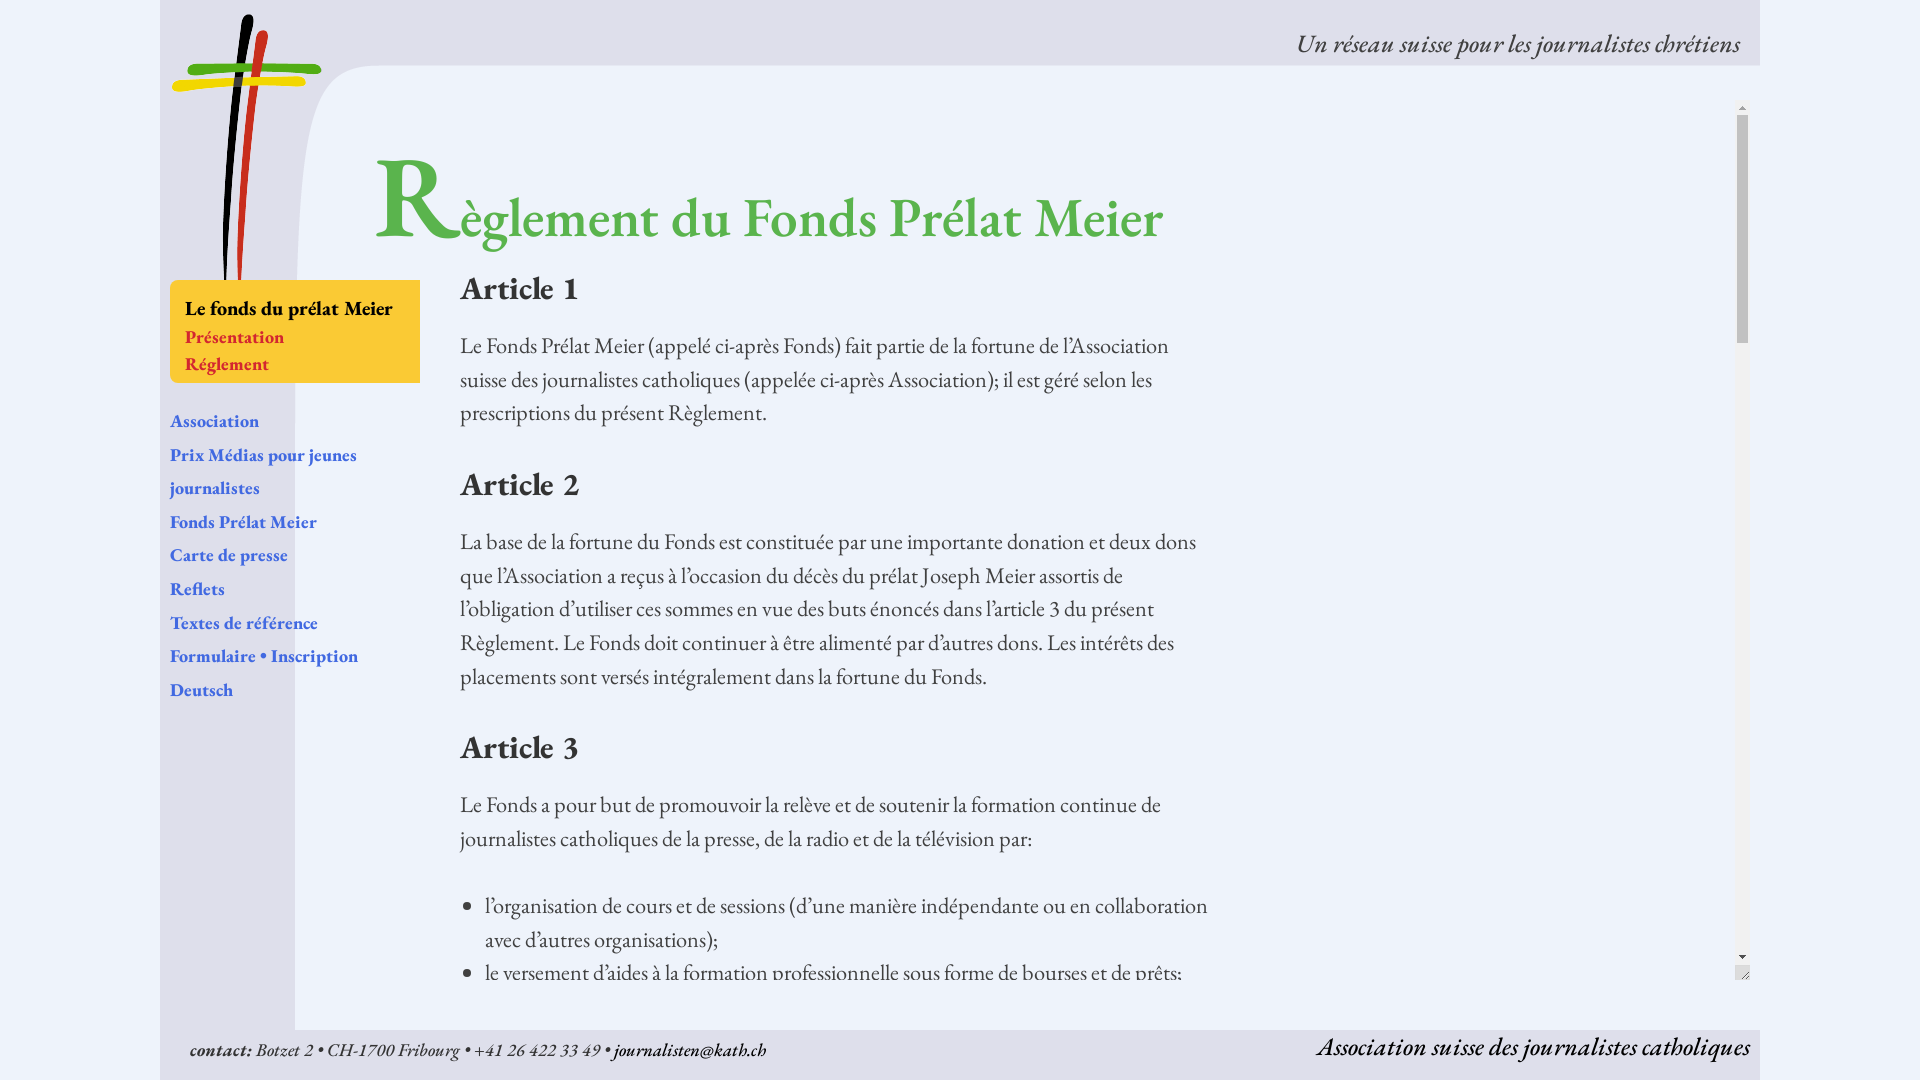 This screenshot has width=1920, height=1080. Describe the element at coordinates (202, 690) in the screenshot. I see `Deutsch` at that location.